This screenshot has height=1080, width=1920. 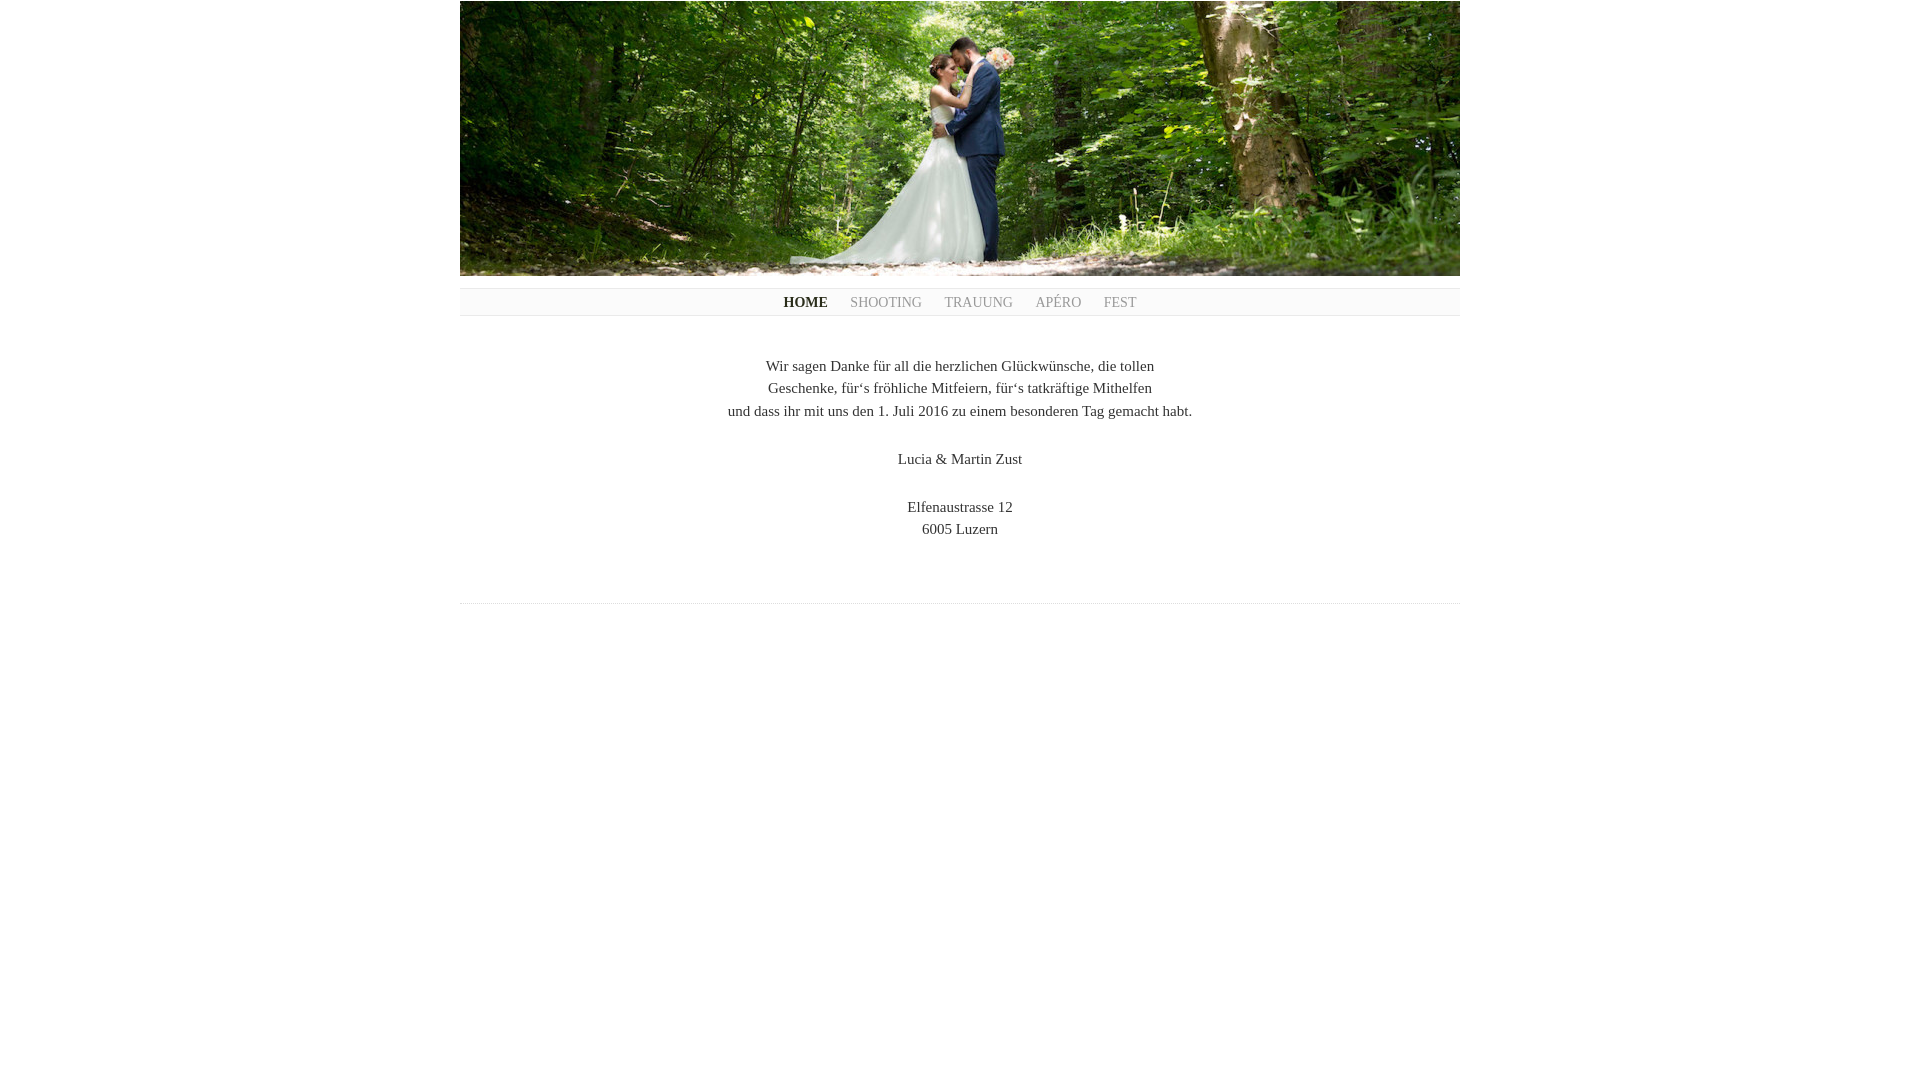 I want to click on TRAUUNG, so click(x=978, y=302).